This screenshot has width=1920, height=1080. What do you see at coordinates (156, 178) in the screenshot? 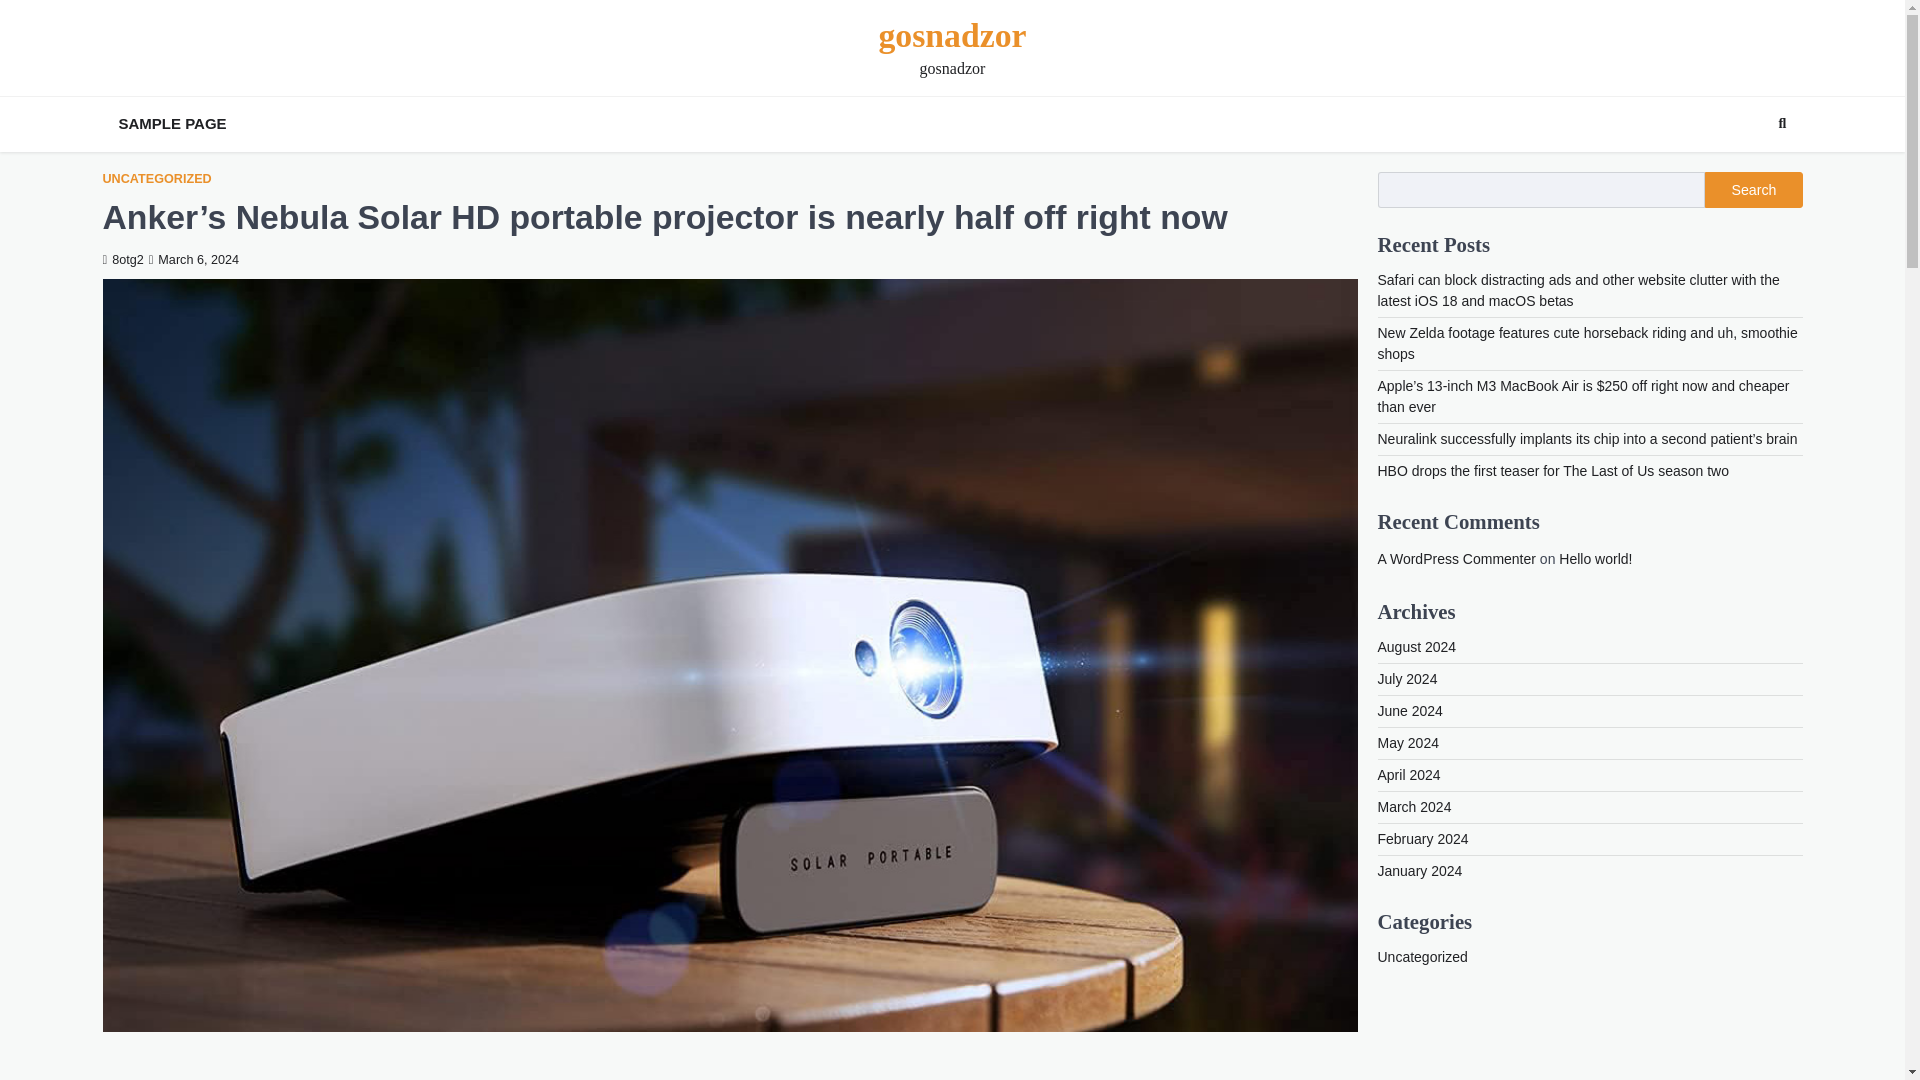
I see `UNCATEGORIZED` at bounding box center [156, 178].